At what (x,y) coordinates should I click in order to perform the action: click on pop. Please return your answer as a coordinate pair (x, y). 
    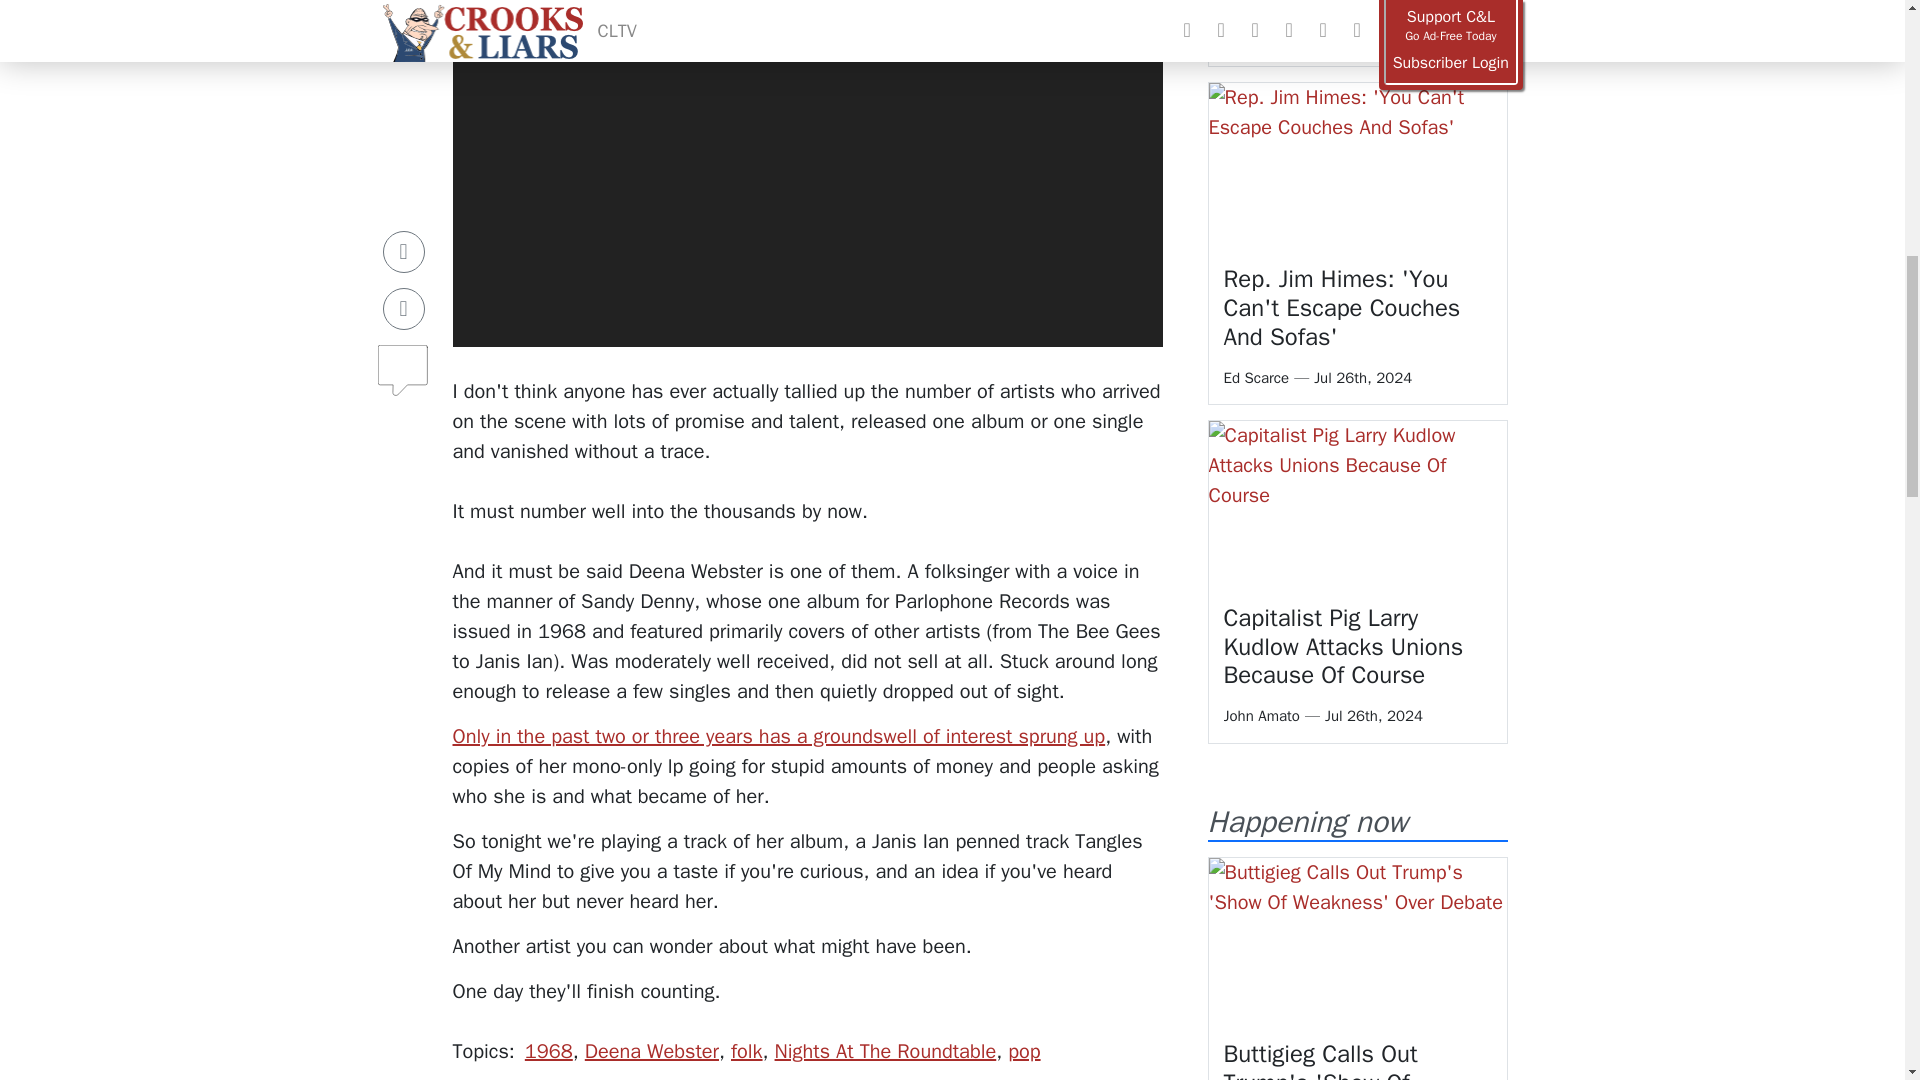
    Looking at the image, I should click on (1024, 1050).